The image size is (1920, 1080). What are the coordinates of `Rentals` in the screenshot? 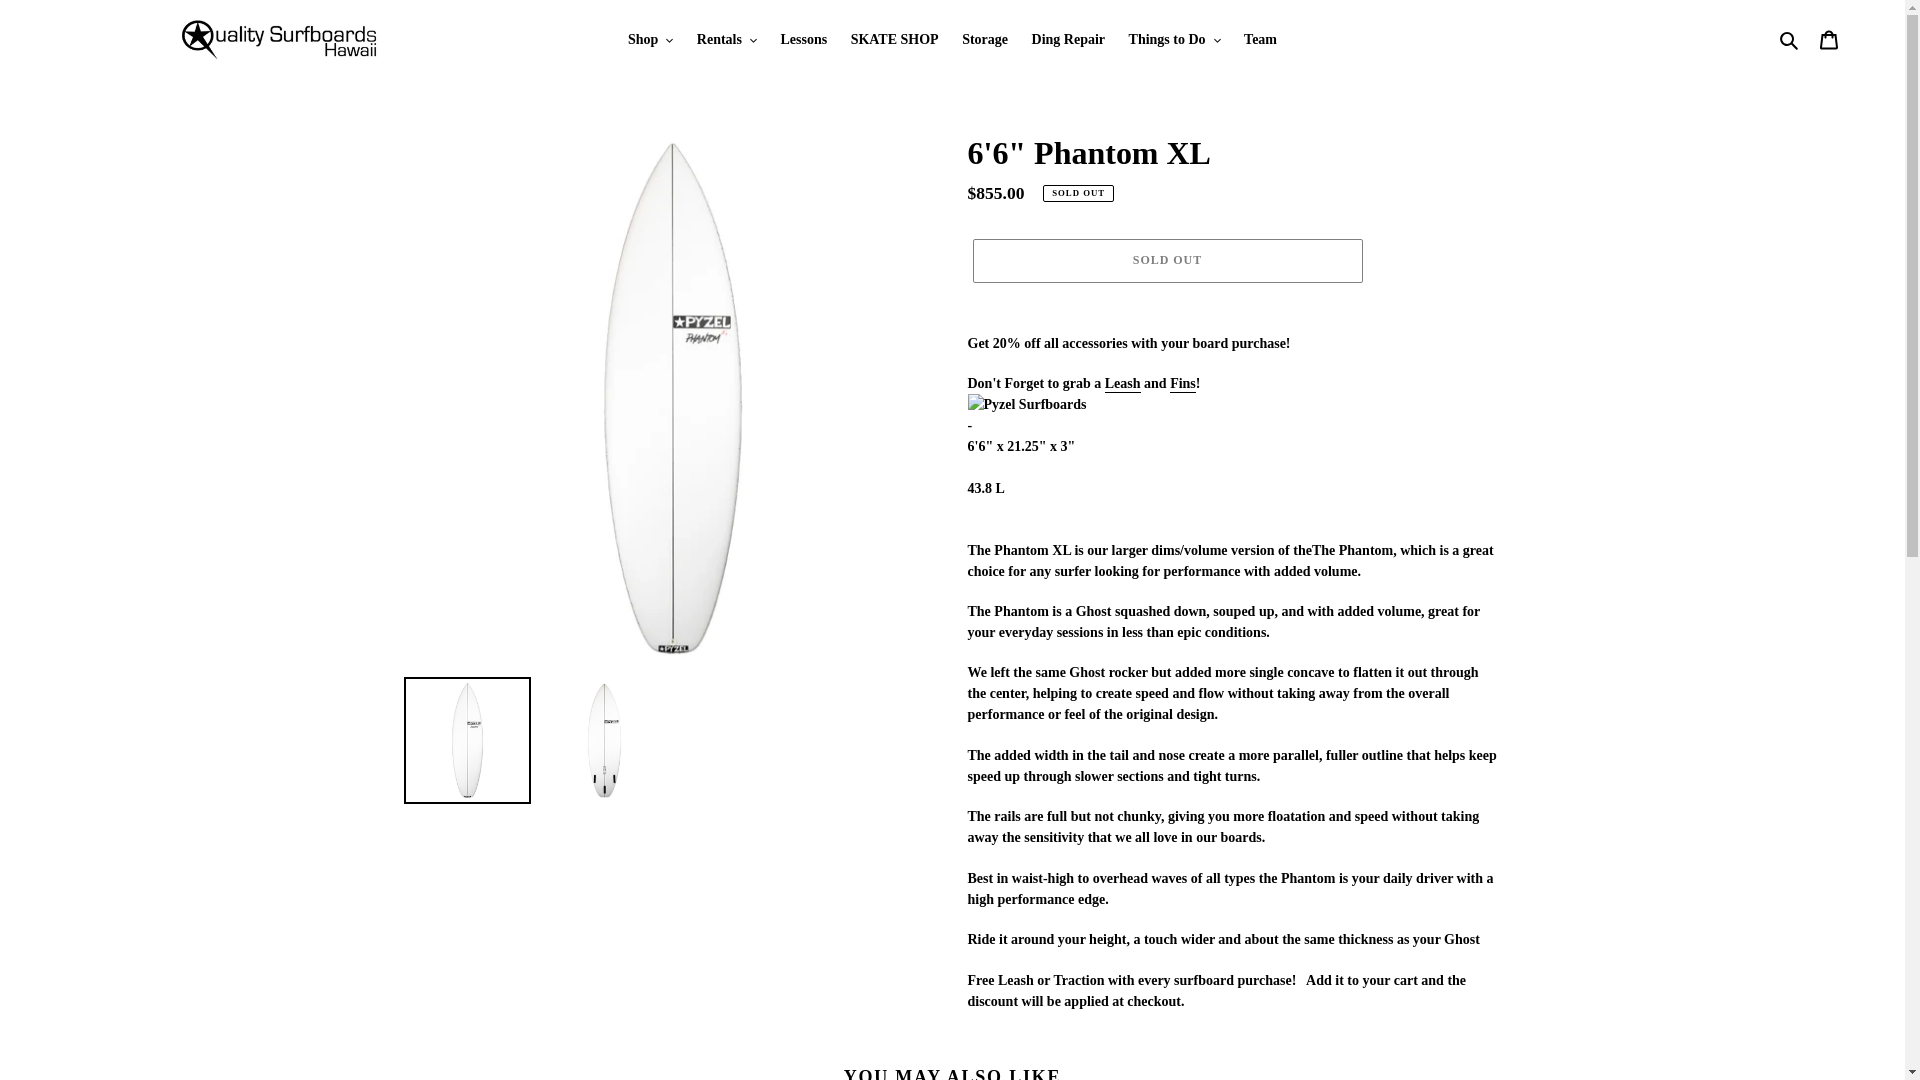 It's located at (726, 38).